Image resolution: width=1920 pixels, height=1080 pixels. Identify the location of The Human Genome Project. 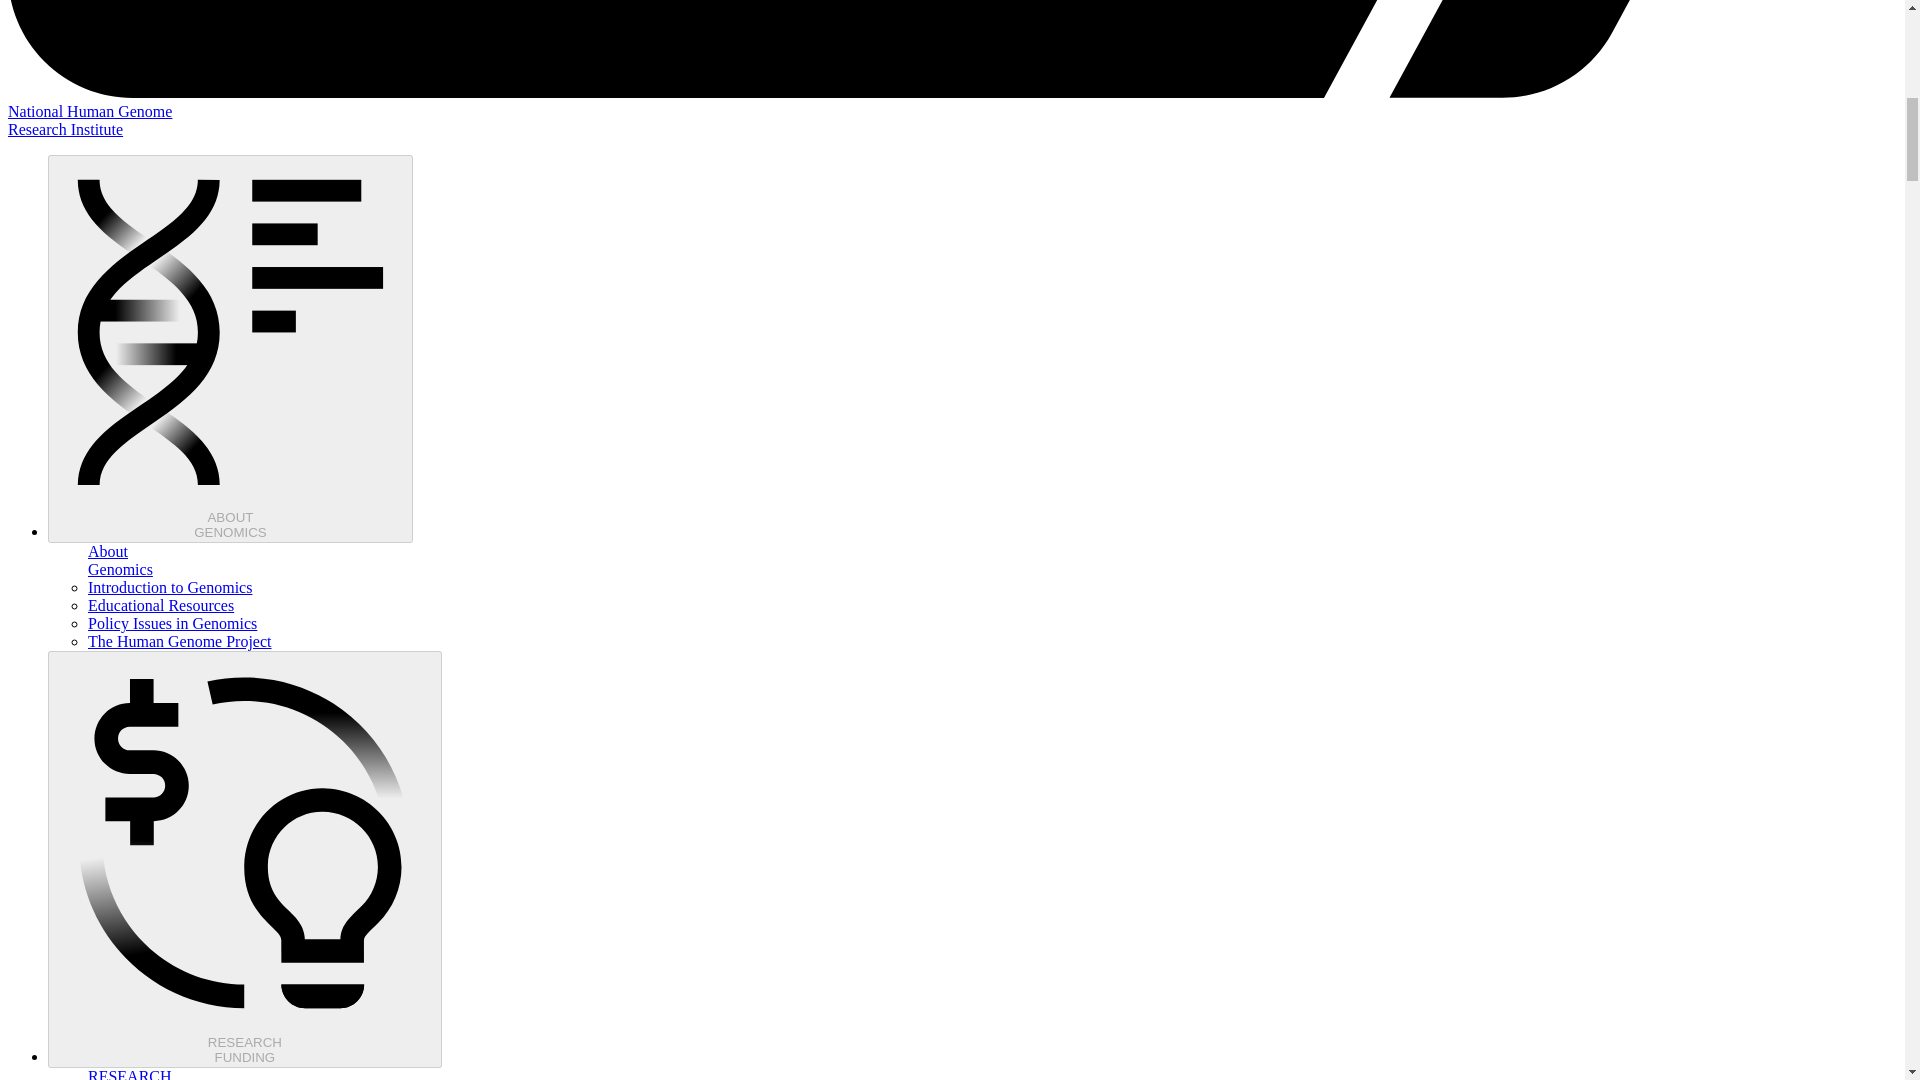
(170, 587).